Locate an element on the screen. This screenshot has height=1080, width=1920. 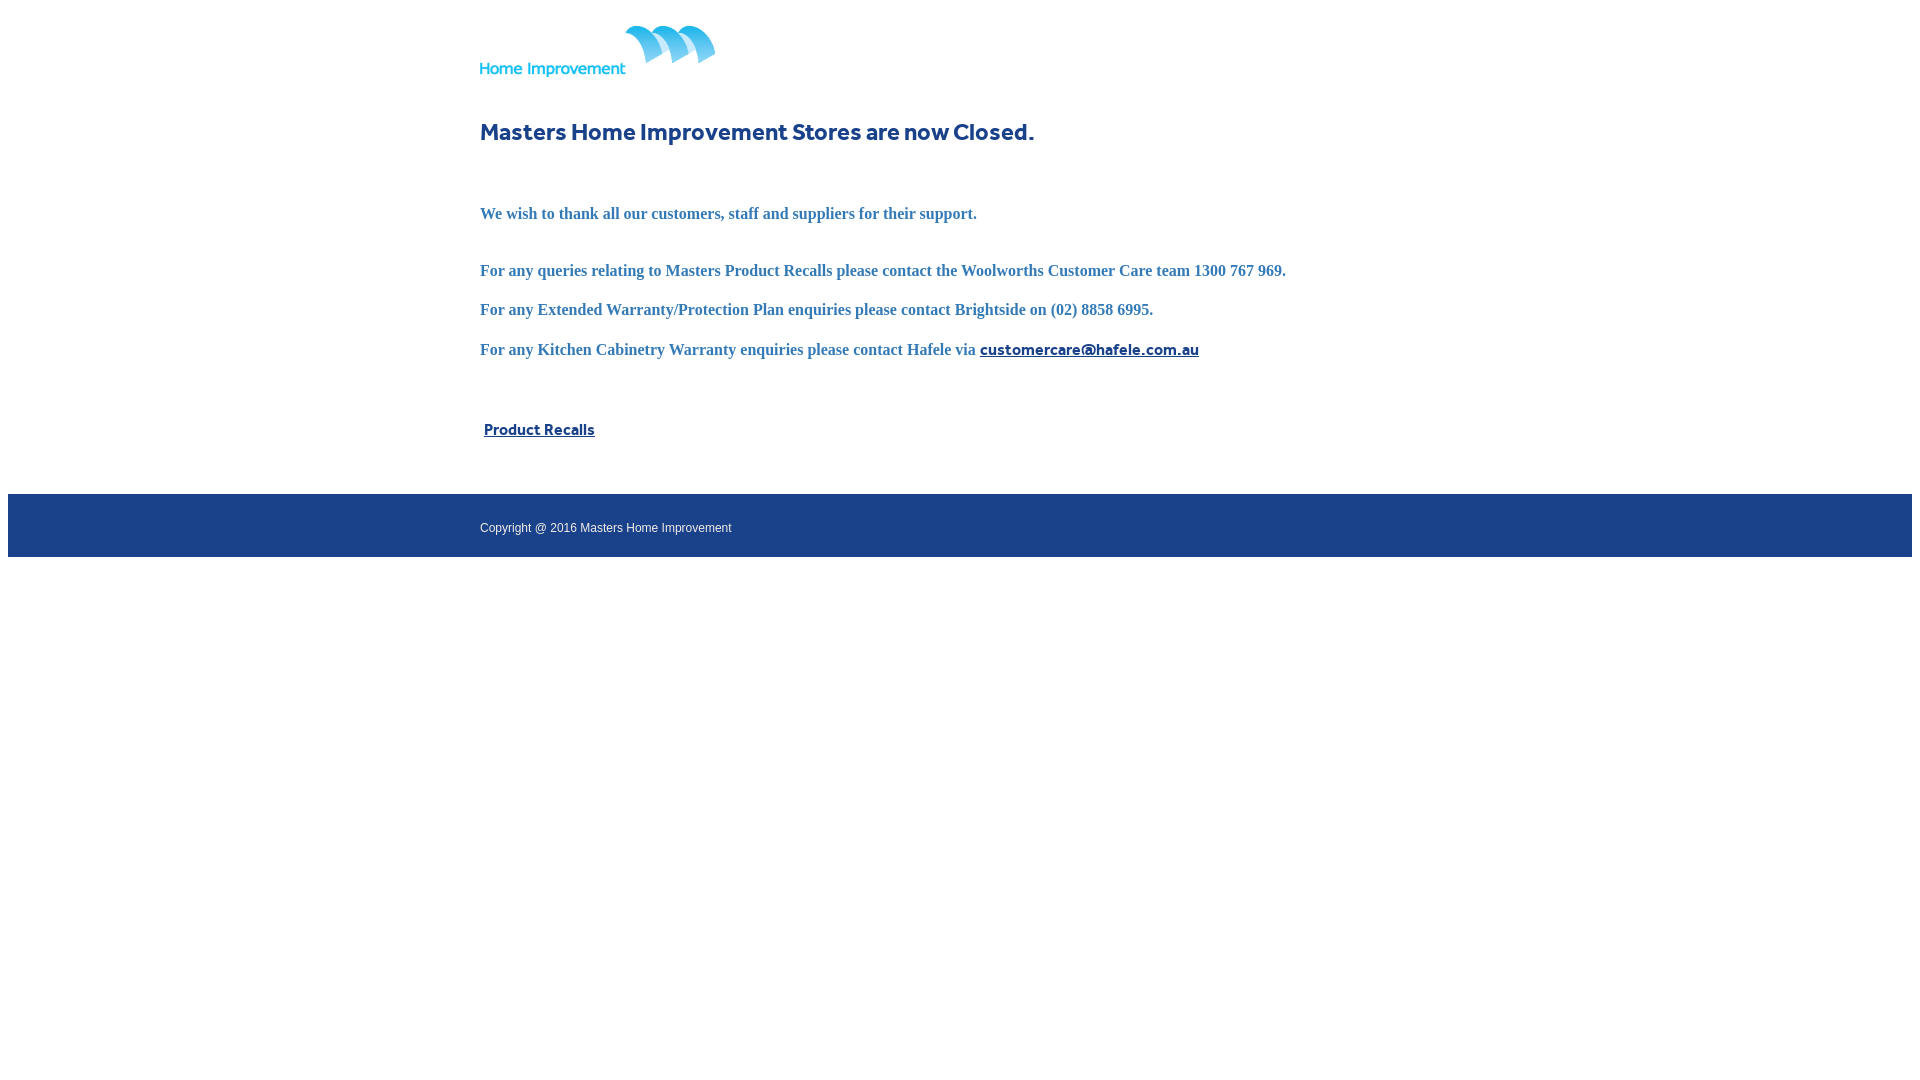
customercare@hafele.com.au is located at coordinates (1089, 350).